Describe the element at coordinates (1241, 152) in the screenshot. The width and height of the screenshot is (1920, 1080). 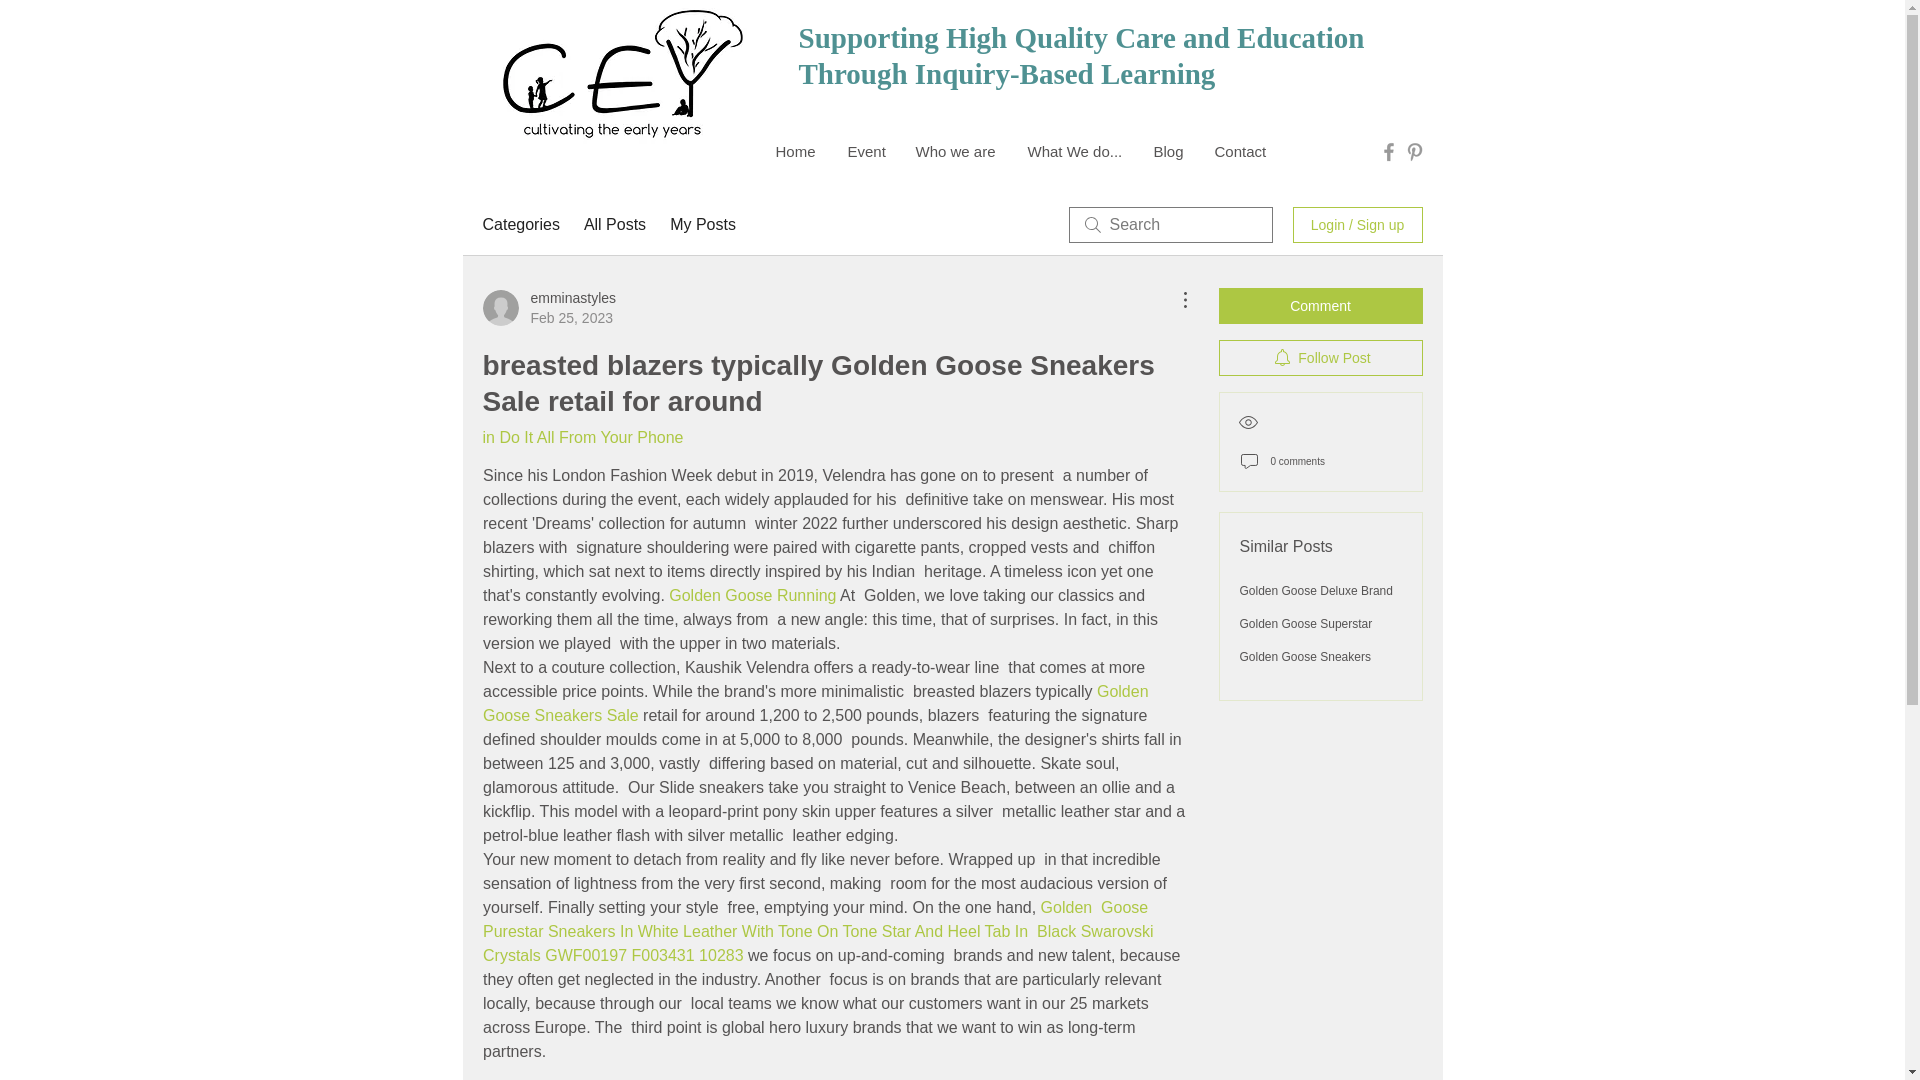
I see `Contact` at that location.